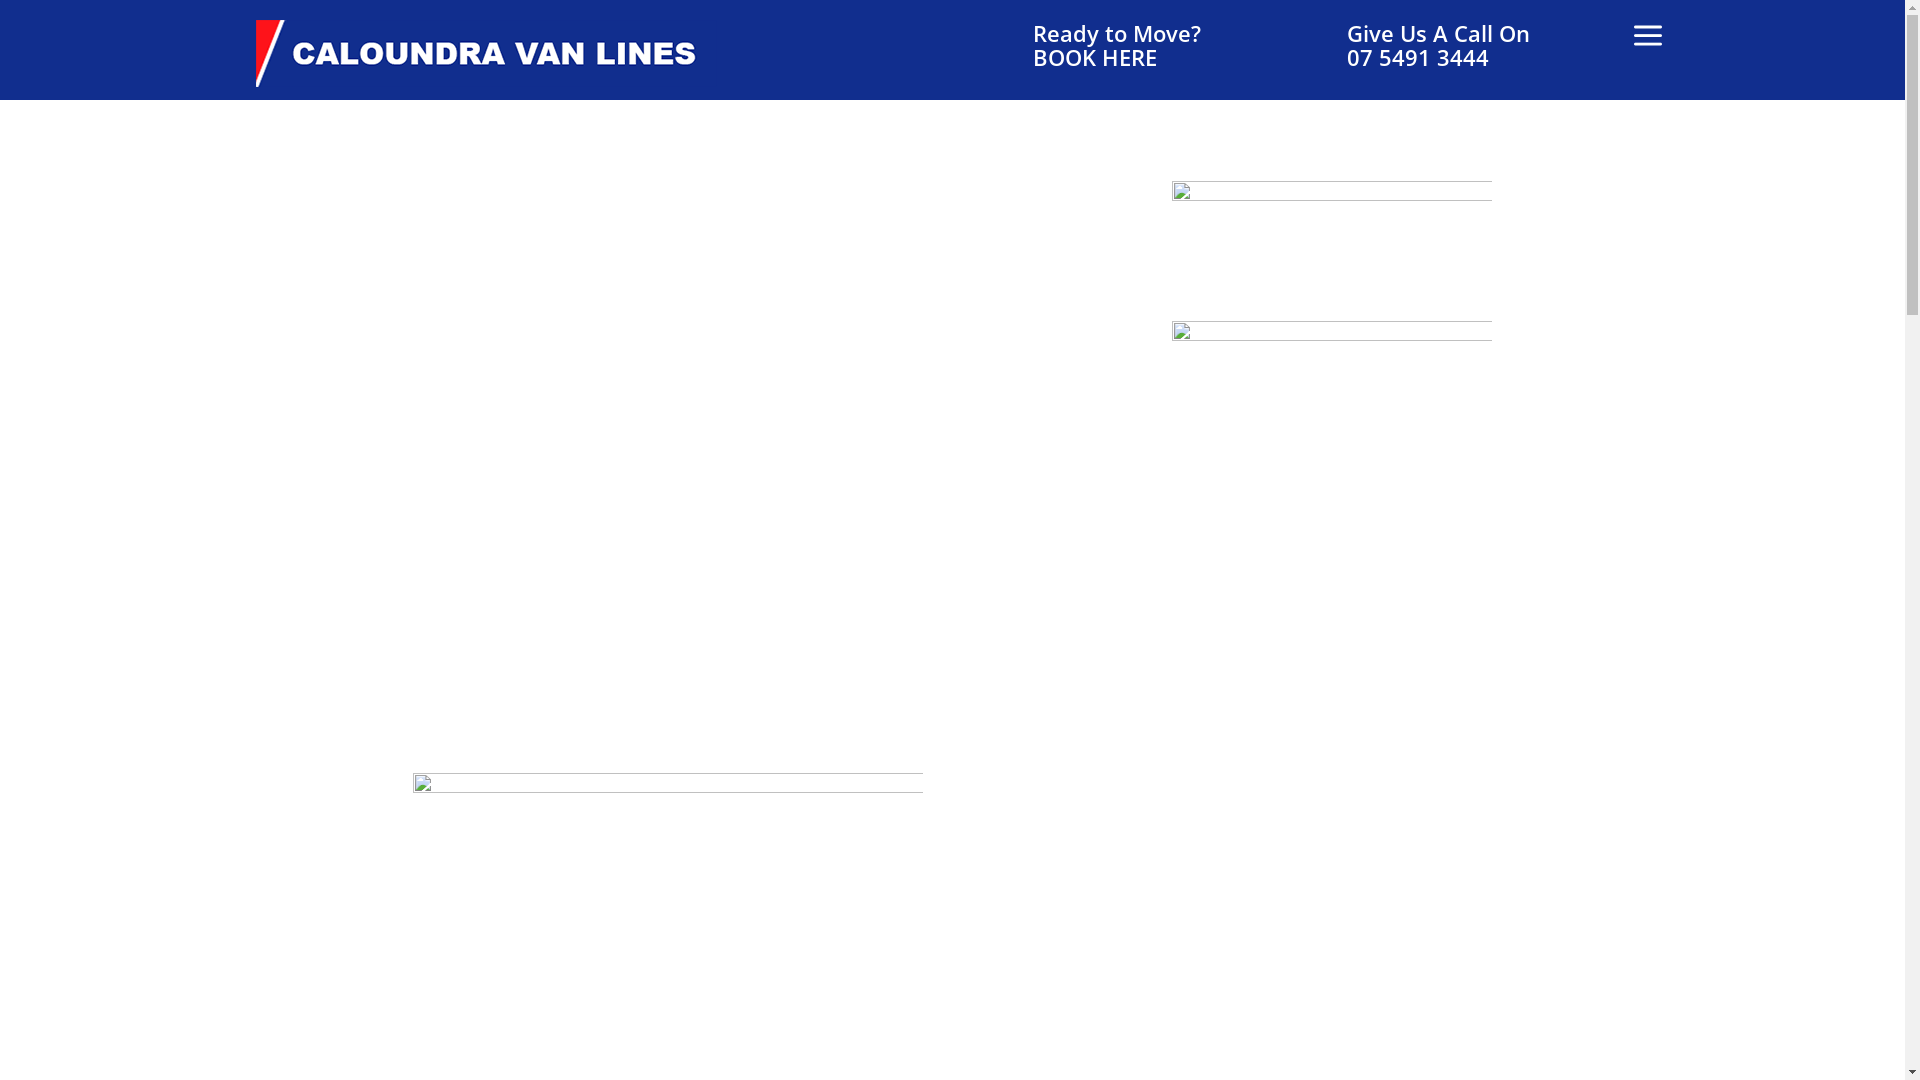 The height and width of the screenshot is (1080, 1920). Describe the element at coordinates (1332, 376) in the screenshot. I see `Quote Button` at that location.